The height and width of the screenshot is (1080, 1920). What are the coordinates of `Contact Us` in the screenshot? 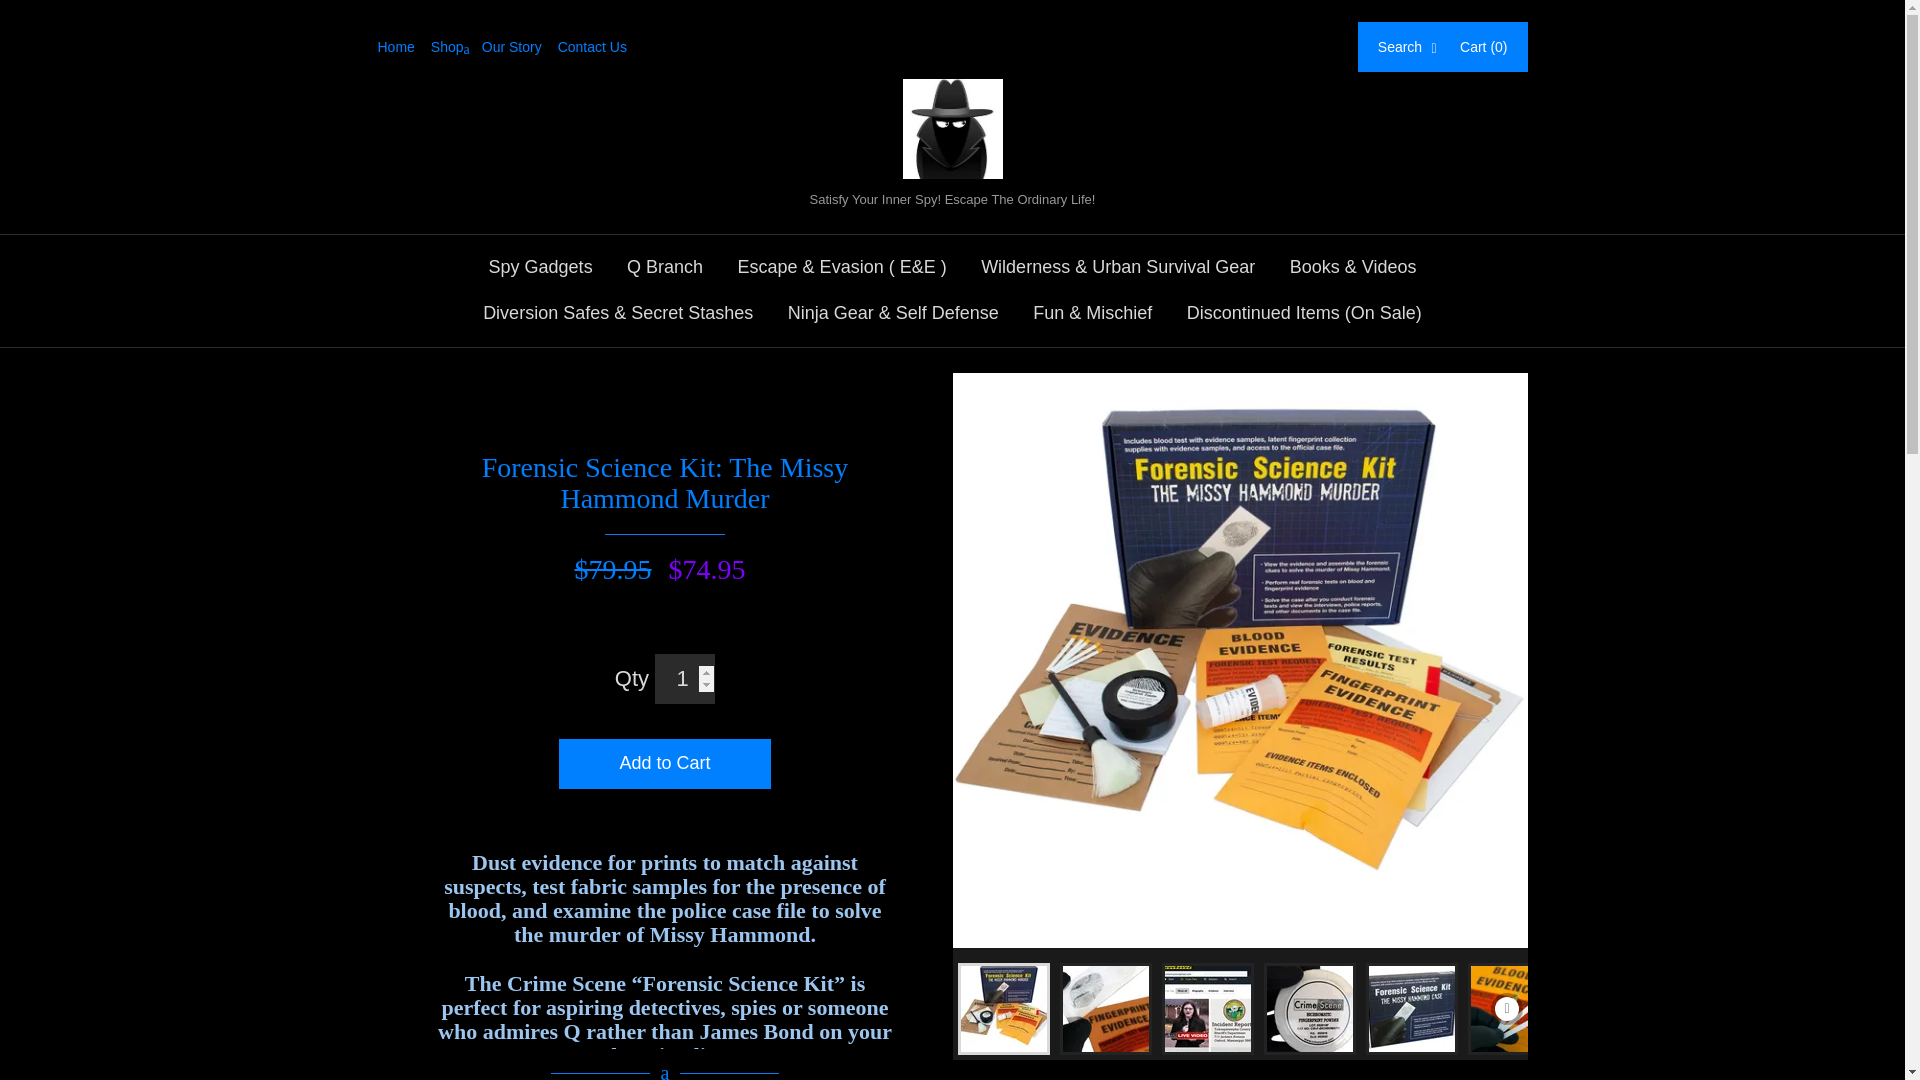 It's located at (600, 46).